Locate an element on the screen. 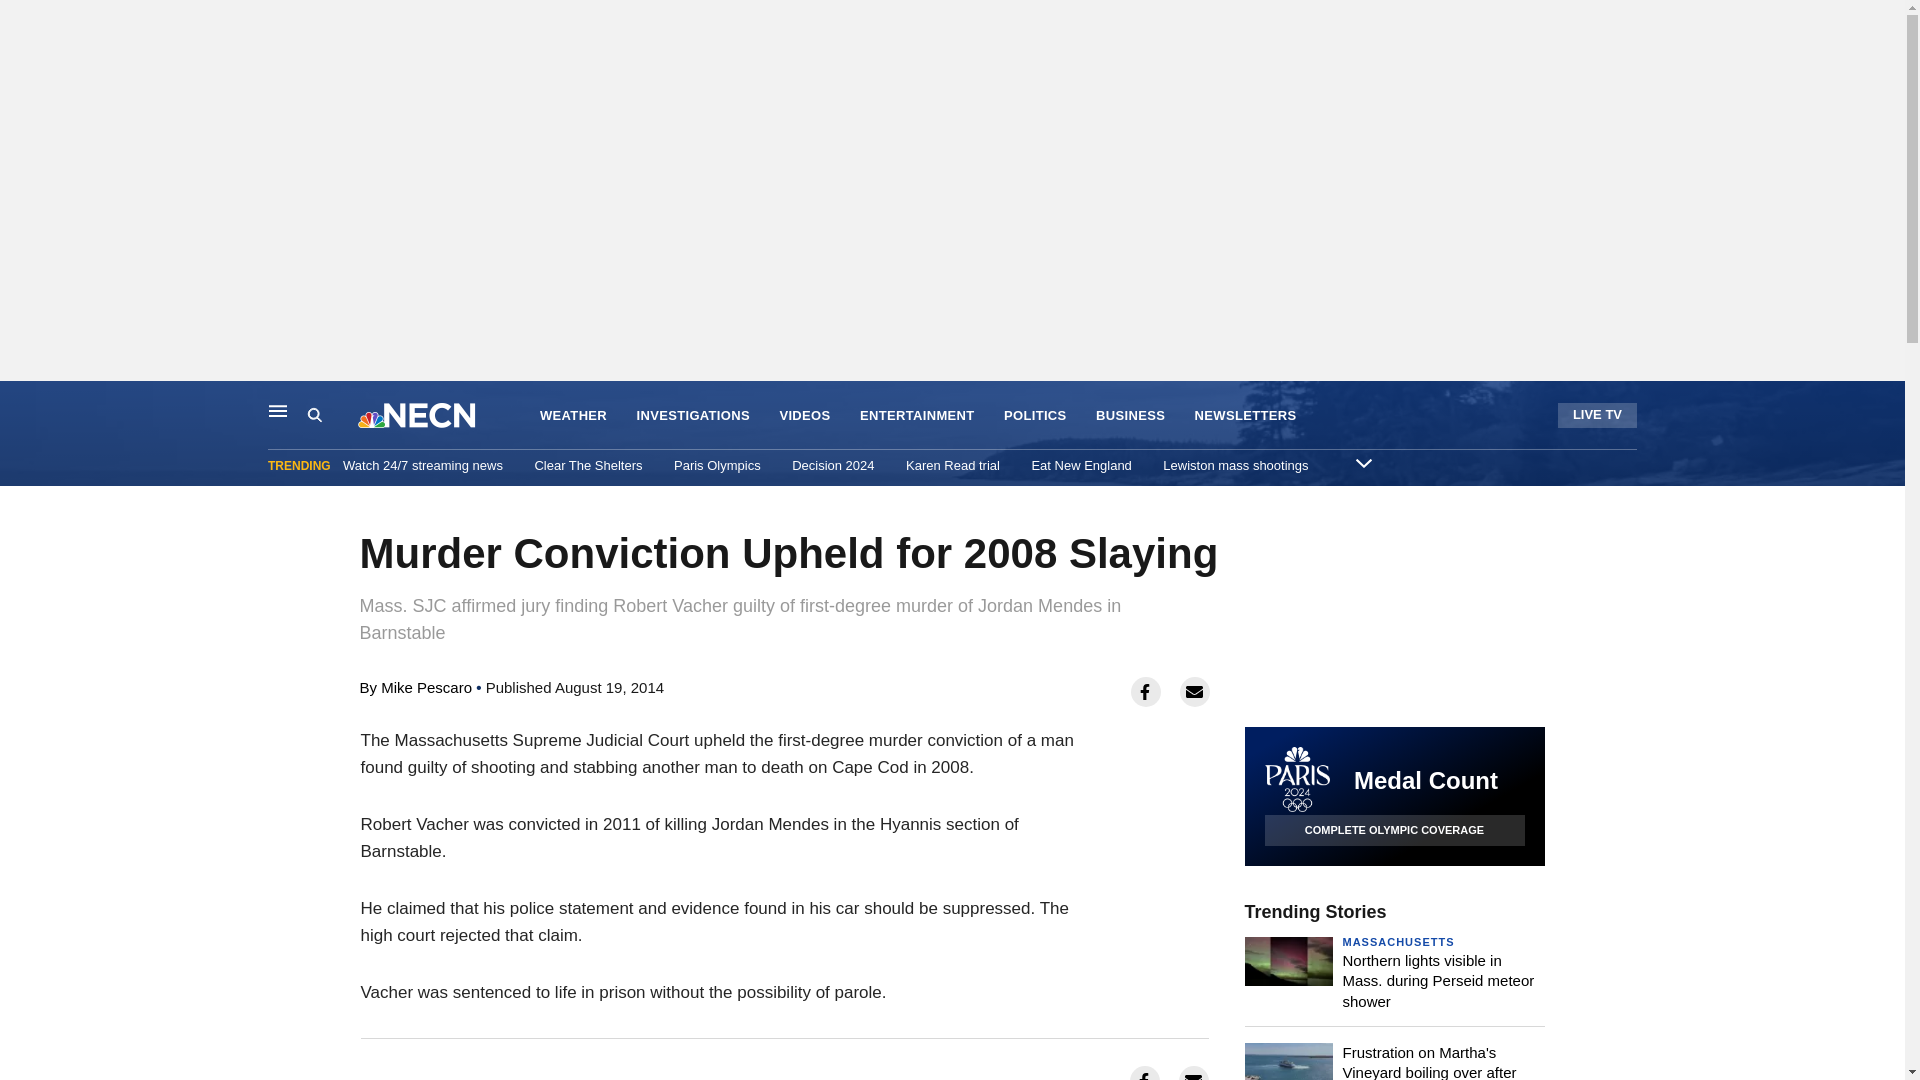 The width and height of the screenshot is (1920, 1080). Main Navigation is located at coordinates (278, 410).